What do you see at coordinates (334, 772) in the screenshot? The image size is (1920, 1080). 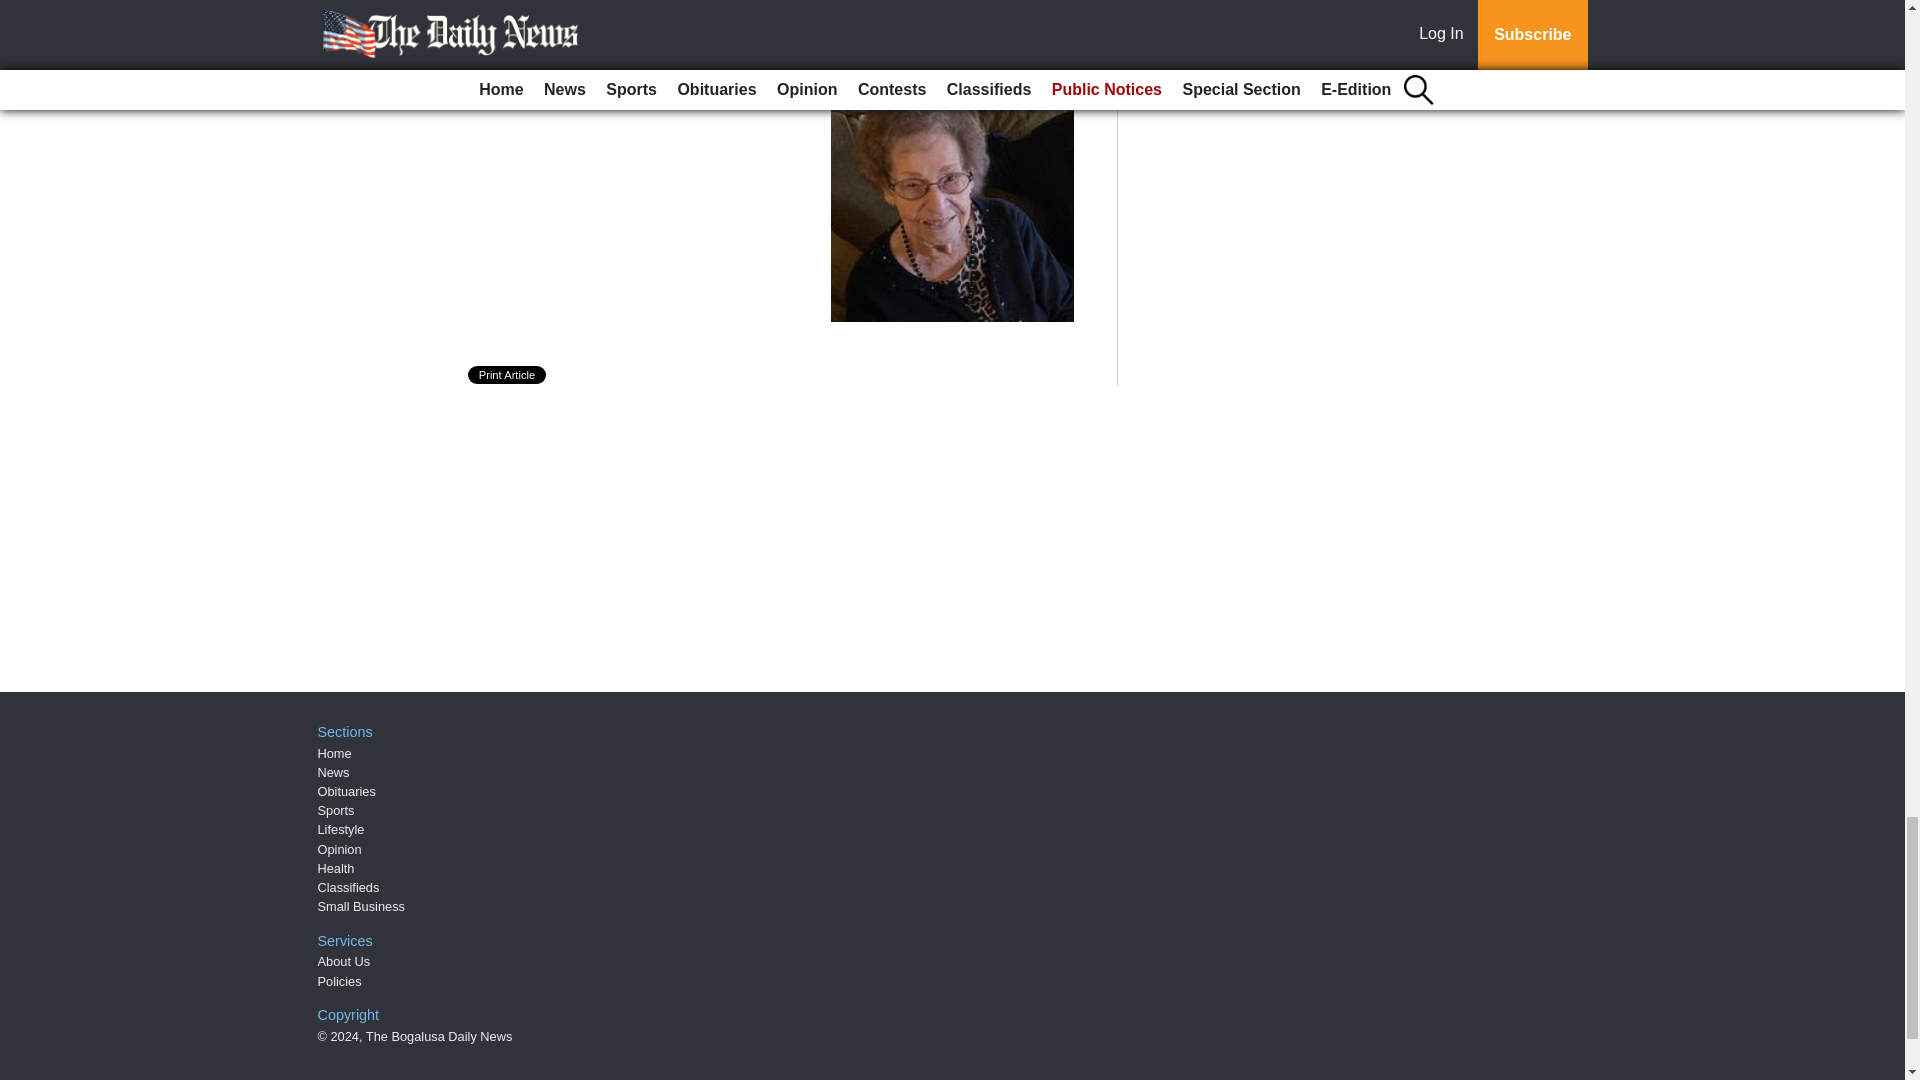 I see `News` at bounding box center [334, 772].